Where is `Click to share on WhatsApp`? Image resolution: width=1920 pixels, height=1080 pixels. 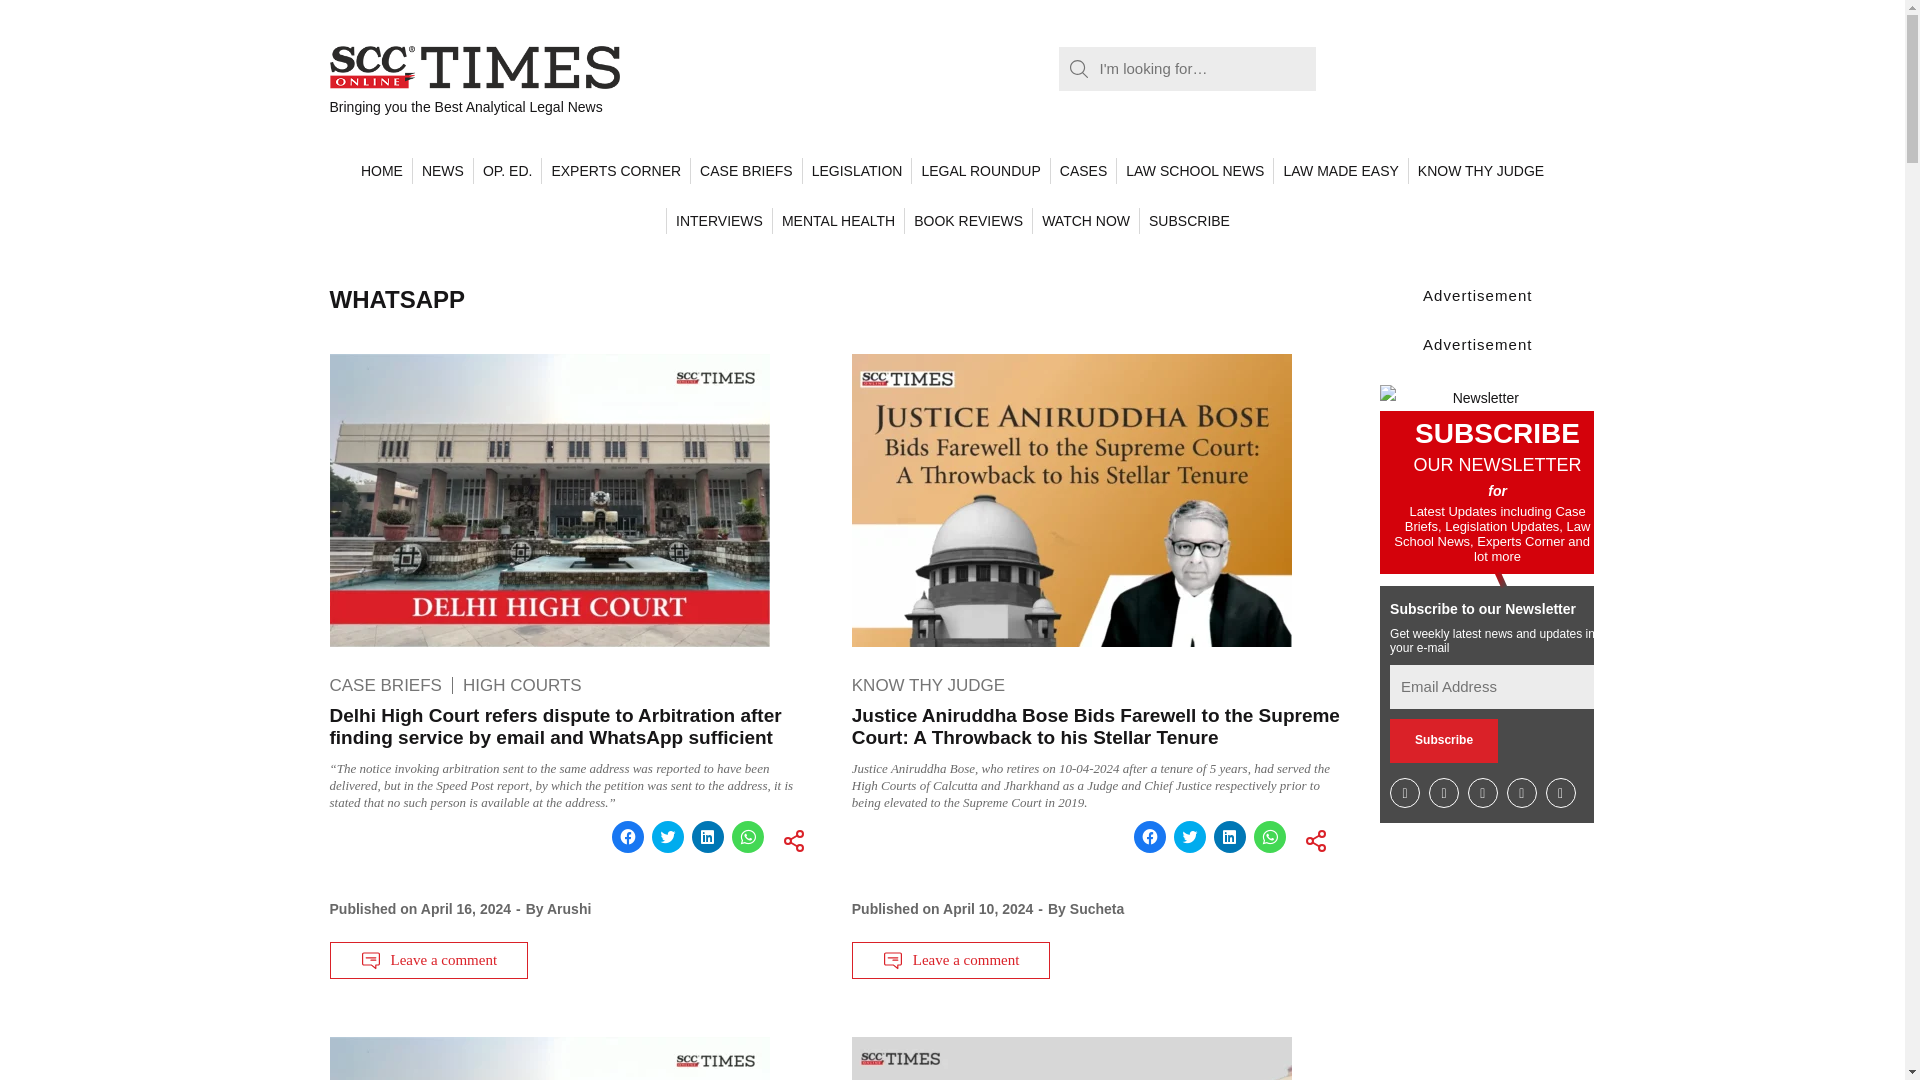
Click to share on WhatsApp is located at coordinates (748, 836).